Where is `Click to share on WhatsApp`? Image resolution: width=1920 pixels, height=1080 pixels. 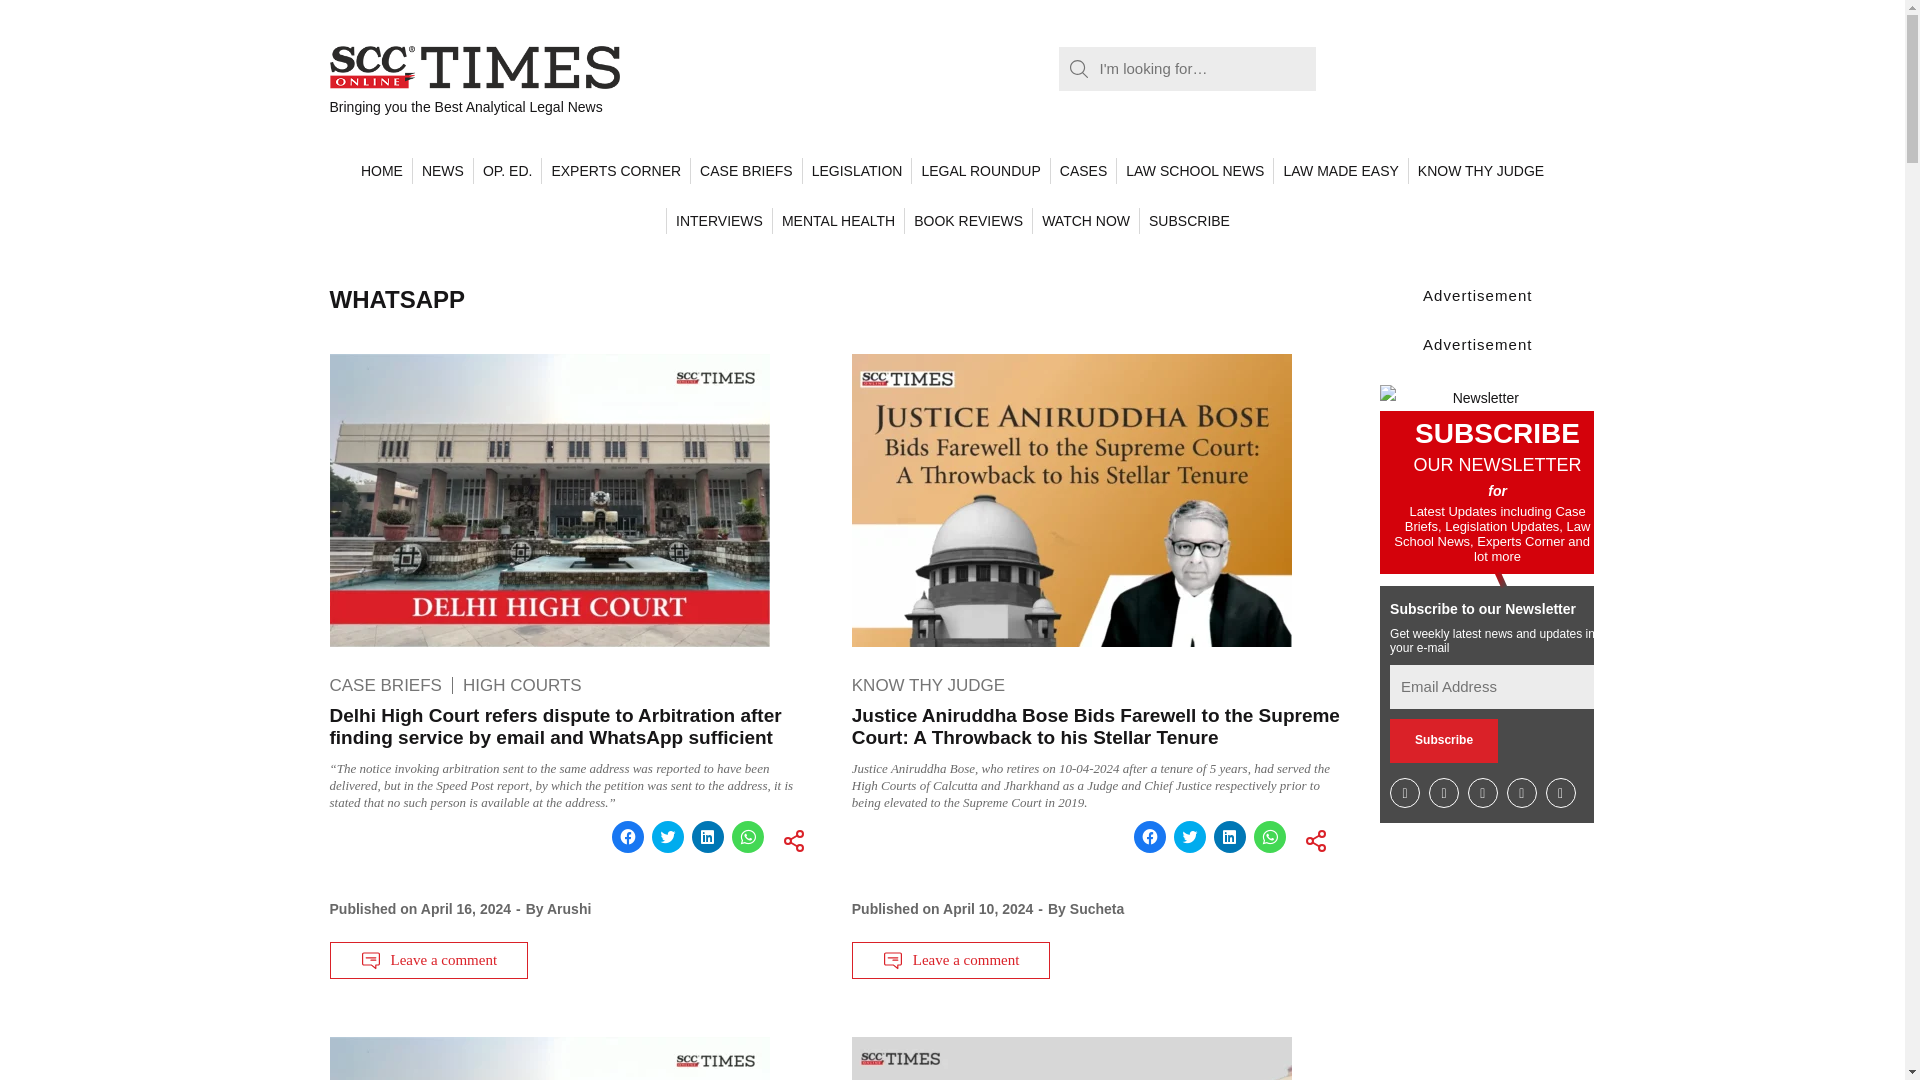
Click to share on WhatsApp is located at coordinates (748, 836).